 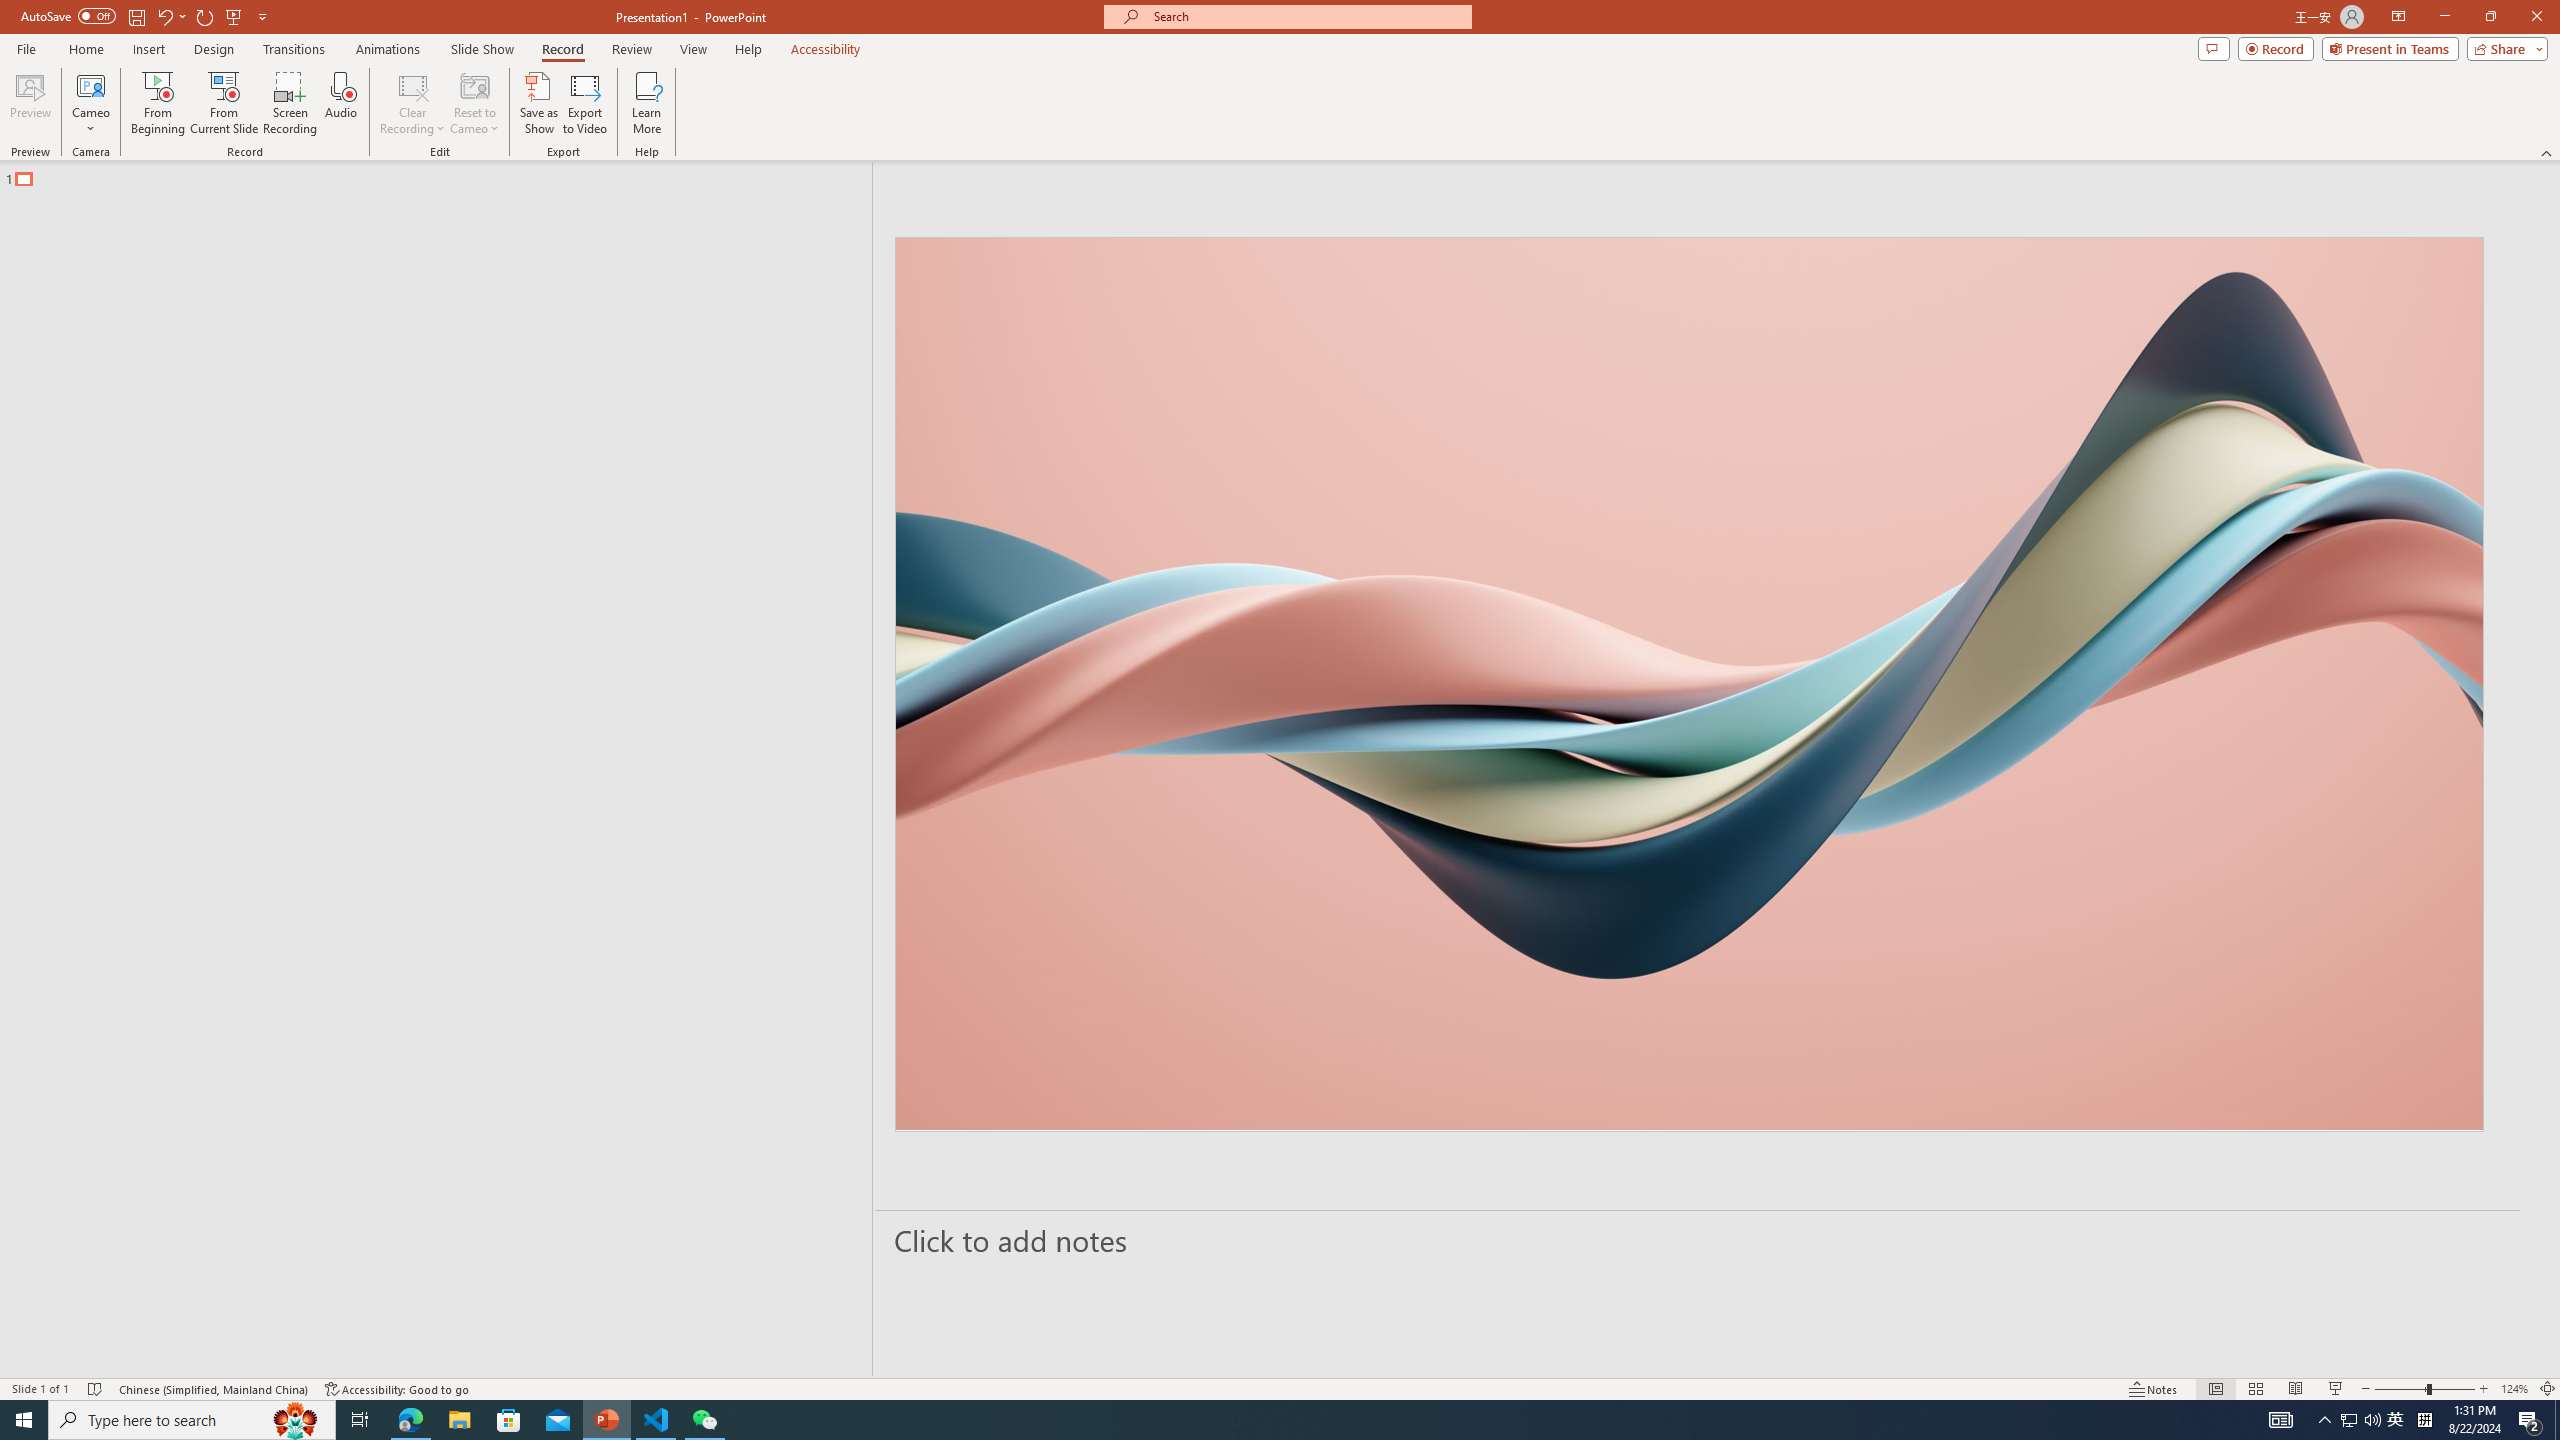 I want to click on From Current Slide..., so click(x=224, y=103).